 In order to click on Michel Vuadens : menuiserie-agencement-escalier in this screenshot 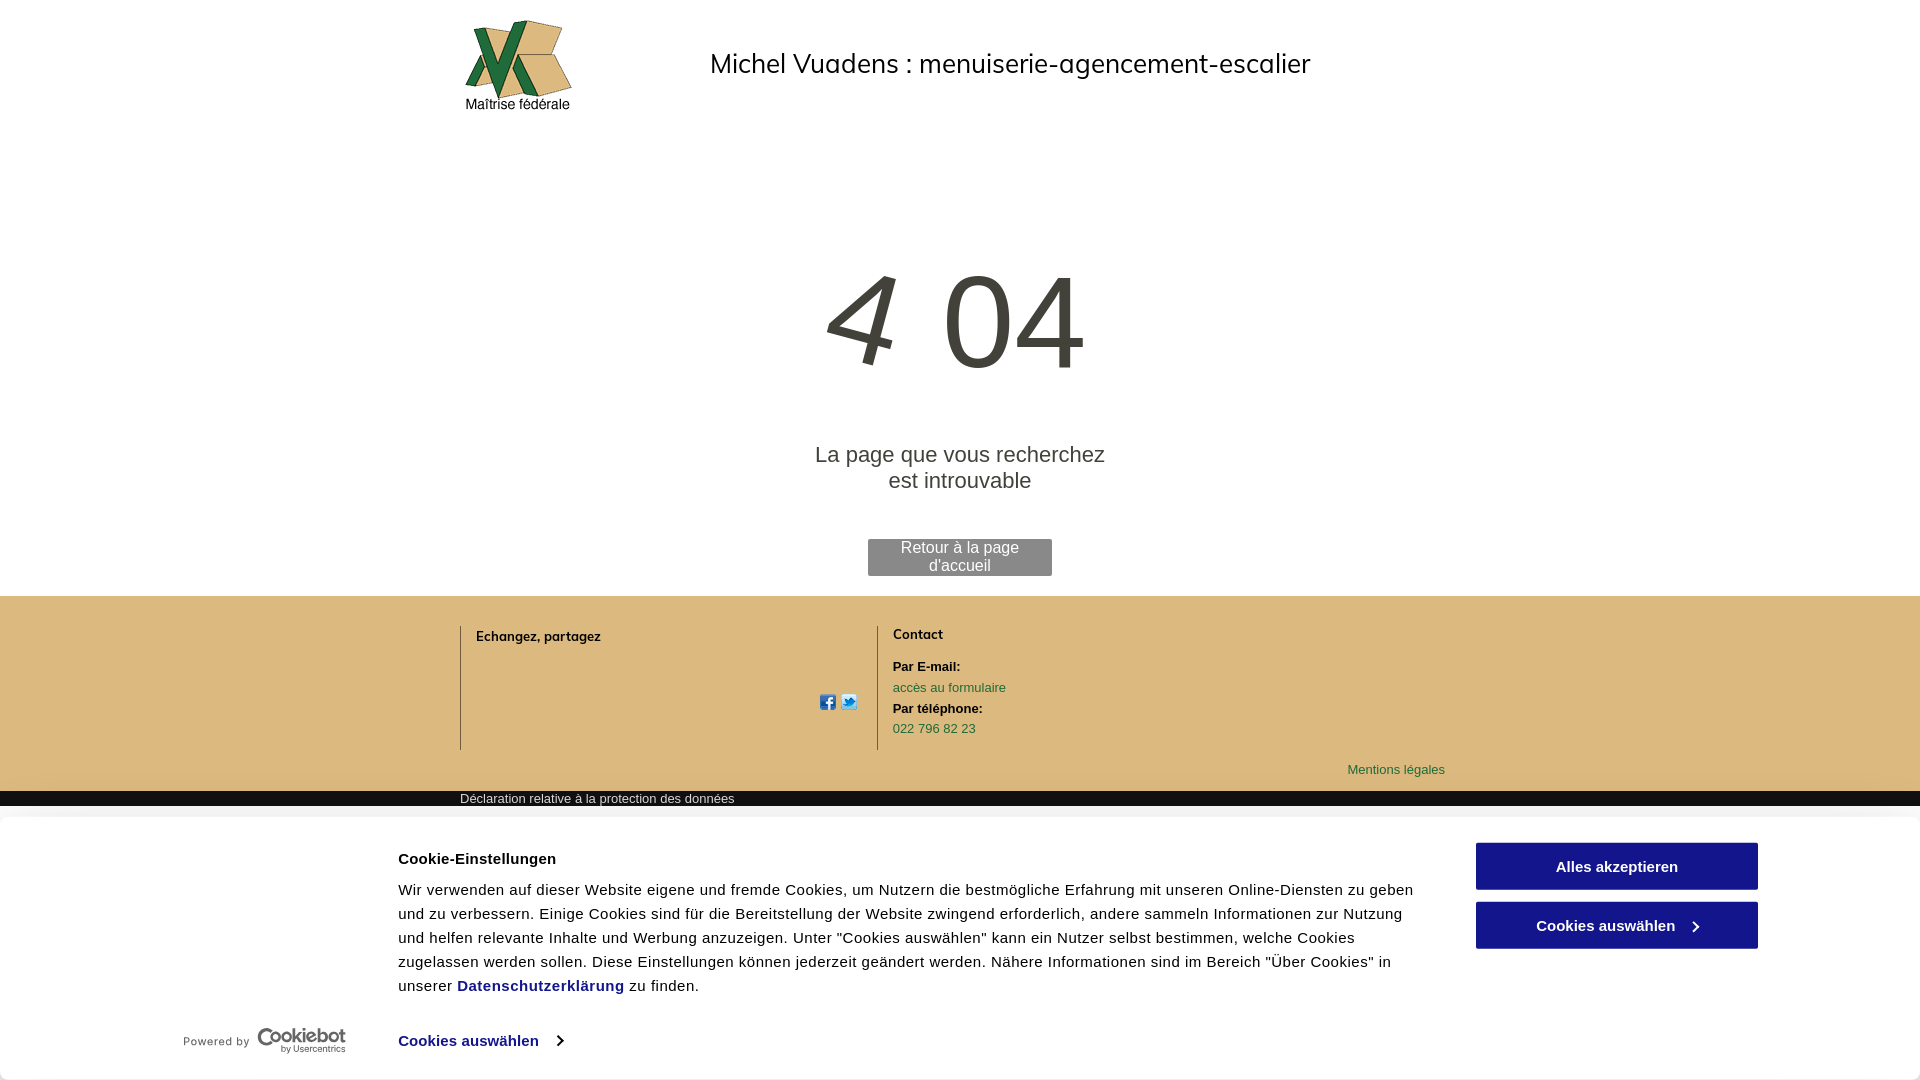, I will do `click(1010, 64)`.